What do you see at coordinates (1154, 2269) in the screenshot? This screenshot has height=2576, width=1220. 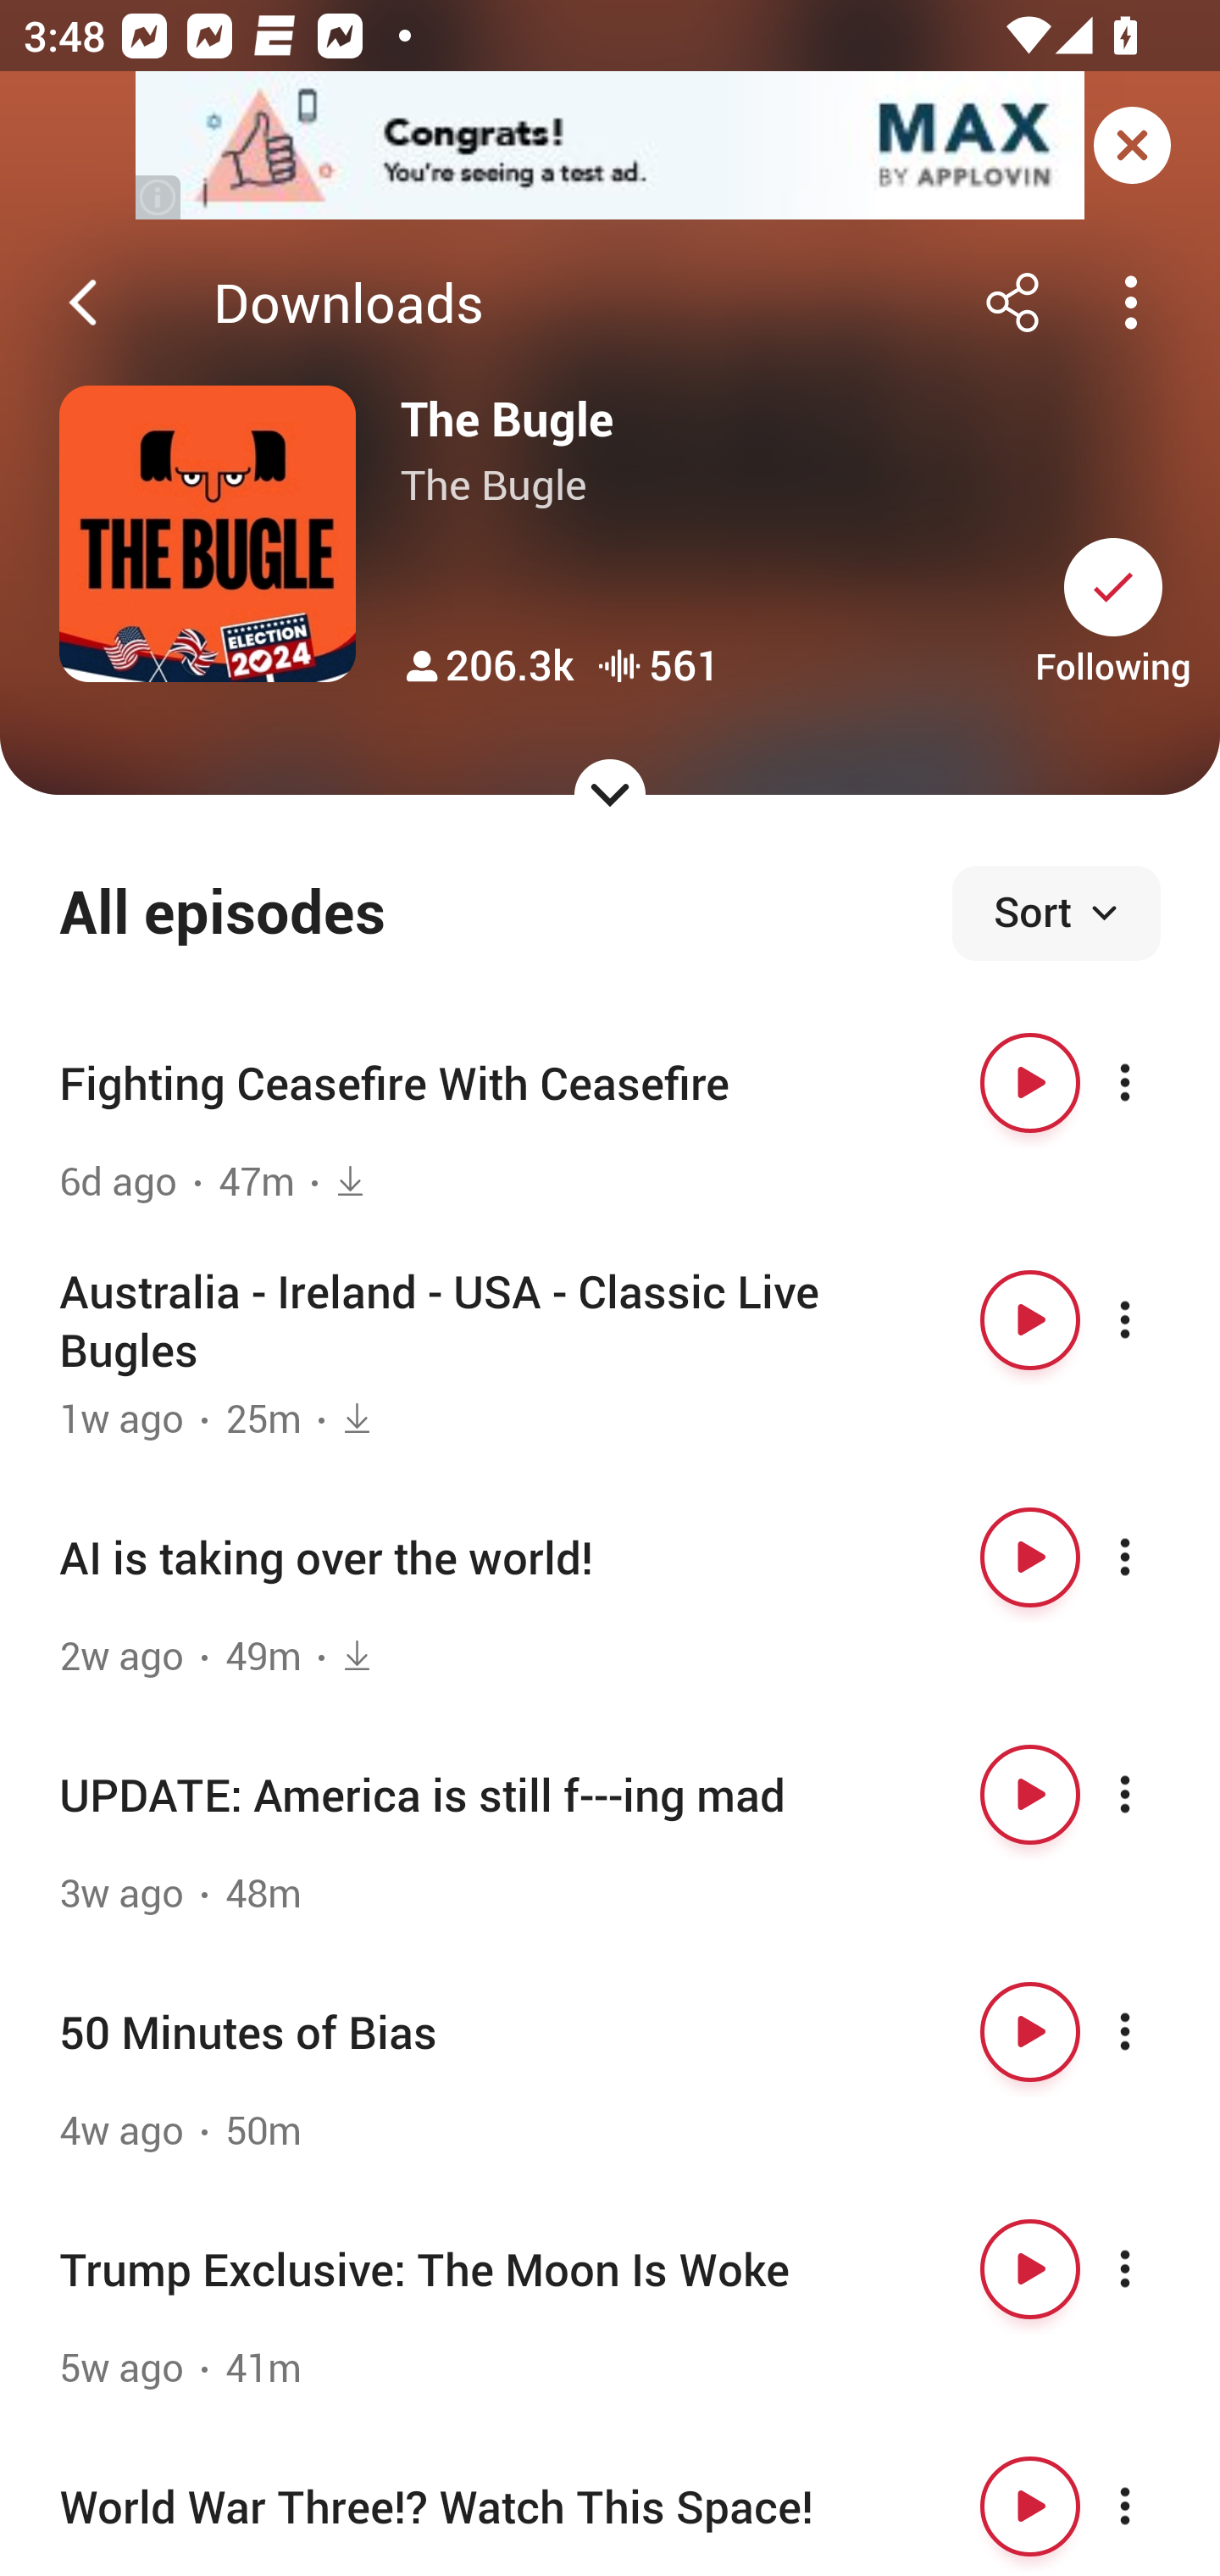 I see `More options` at bounding box center [1154, 2269].